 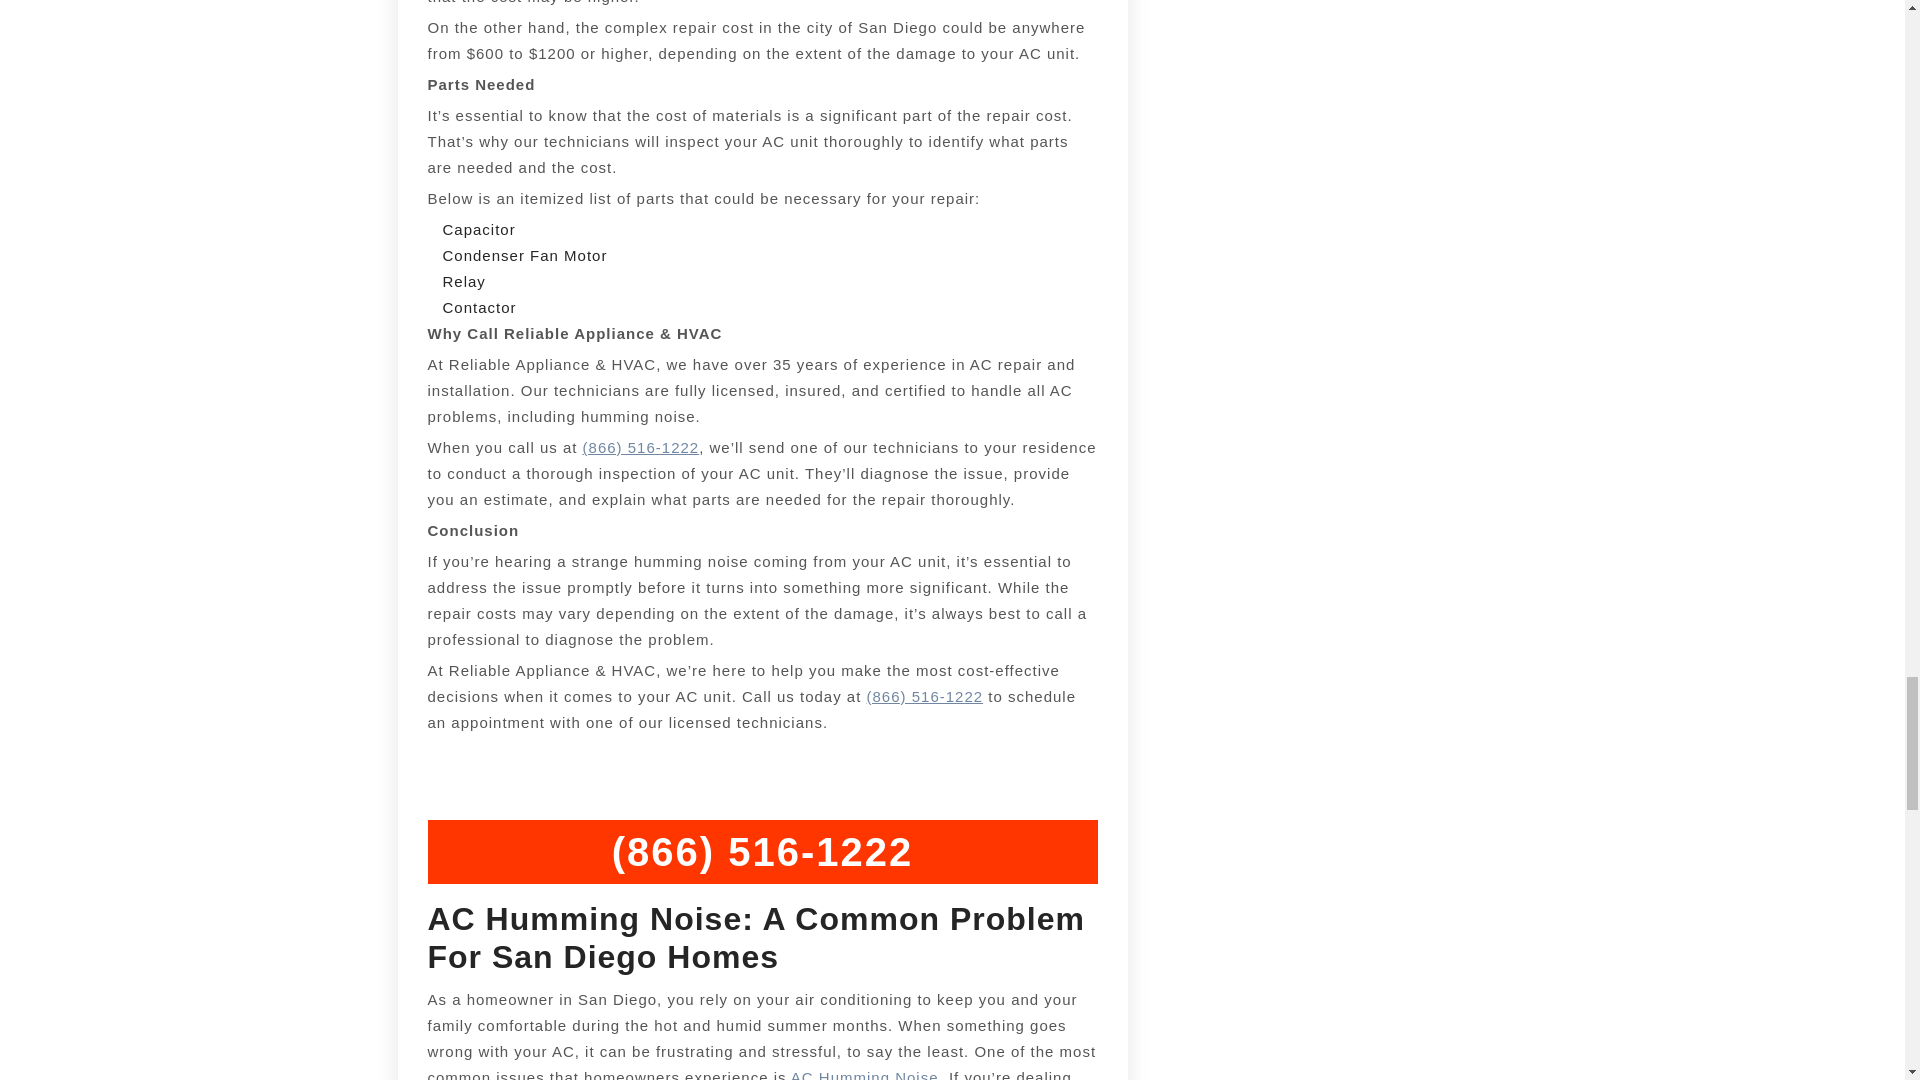 What do you see at coordinates (864, 1074) in the screenshot?
I see `AC Making Humming Noise Due to Bad Capacitor` at bounding box center [864, 1074].